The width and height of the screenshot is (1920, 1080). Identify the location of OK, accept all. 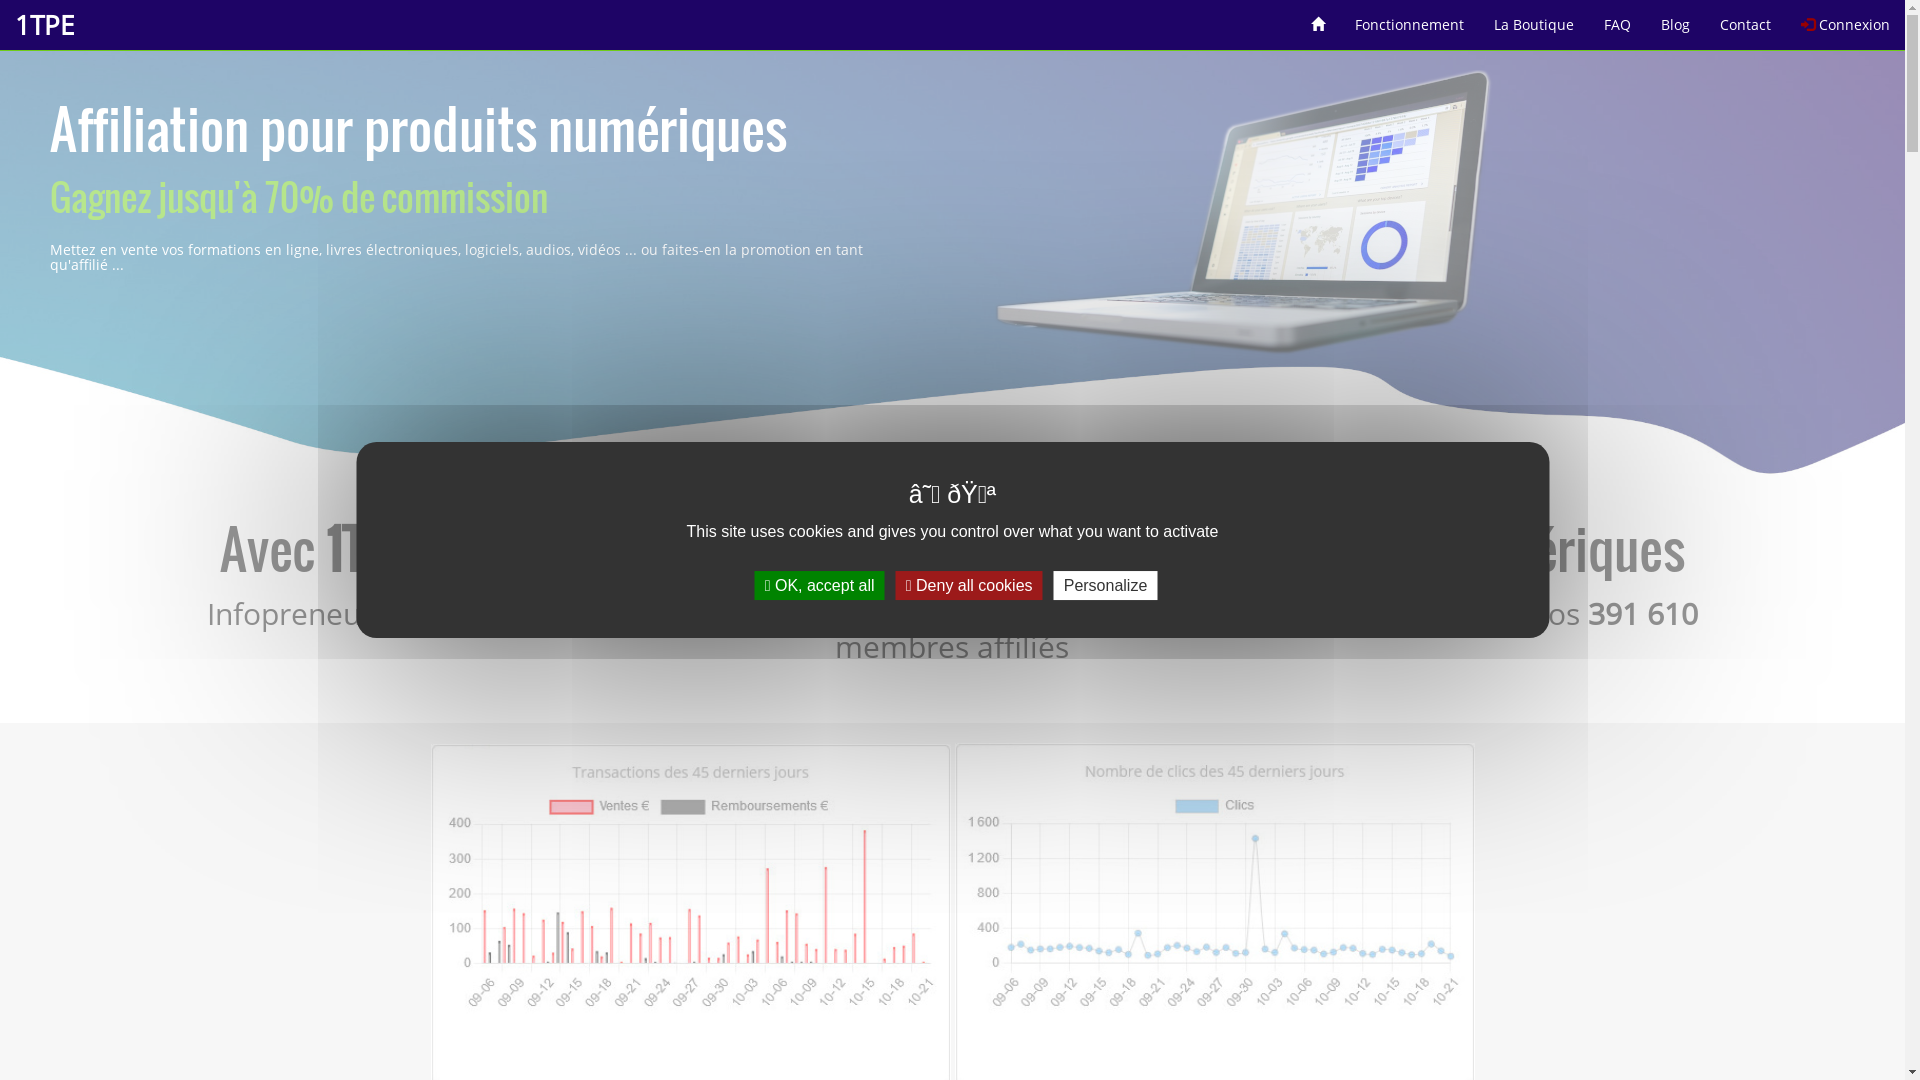
(820, 586).